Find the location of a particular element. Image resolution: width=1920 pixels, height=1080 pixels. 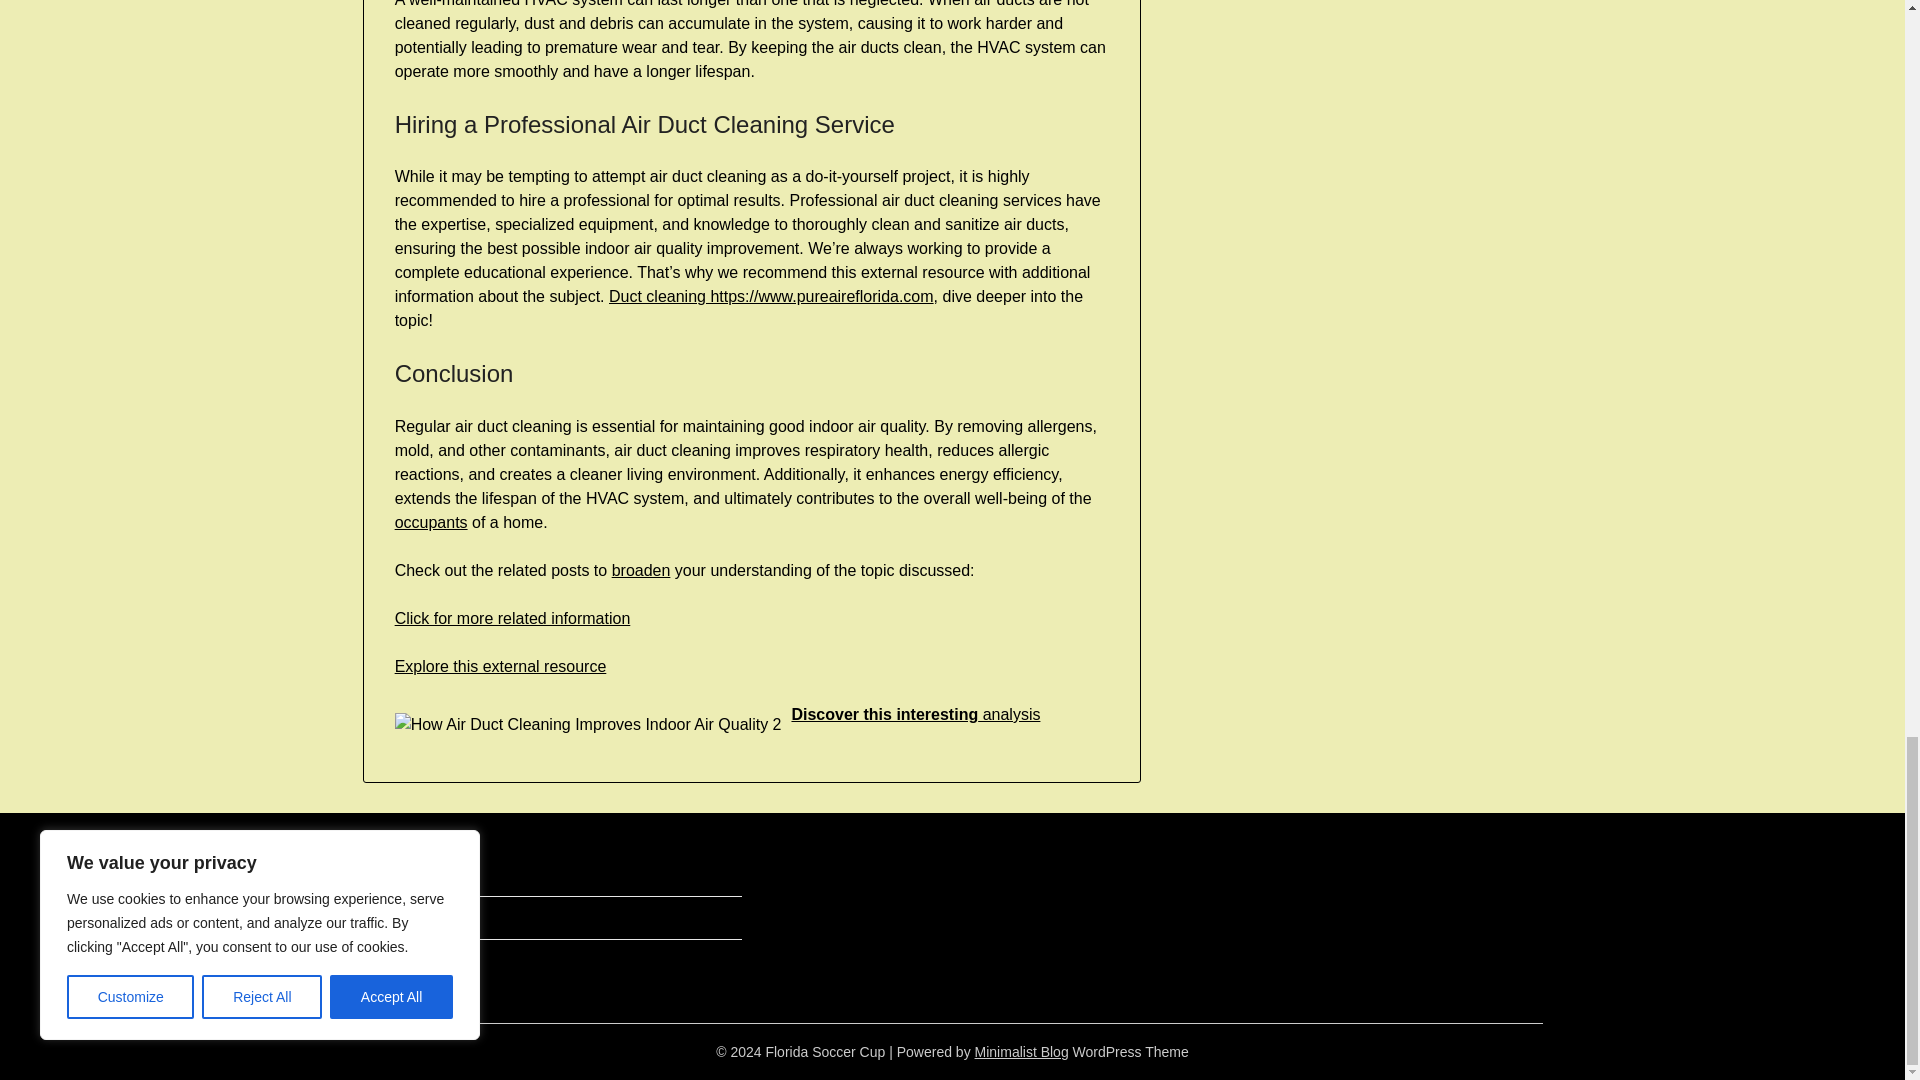

Explore this external resource is located at coordinates (500, 666).